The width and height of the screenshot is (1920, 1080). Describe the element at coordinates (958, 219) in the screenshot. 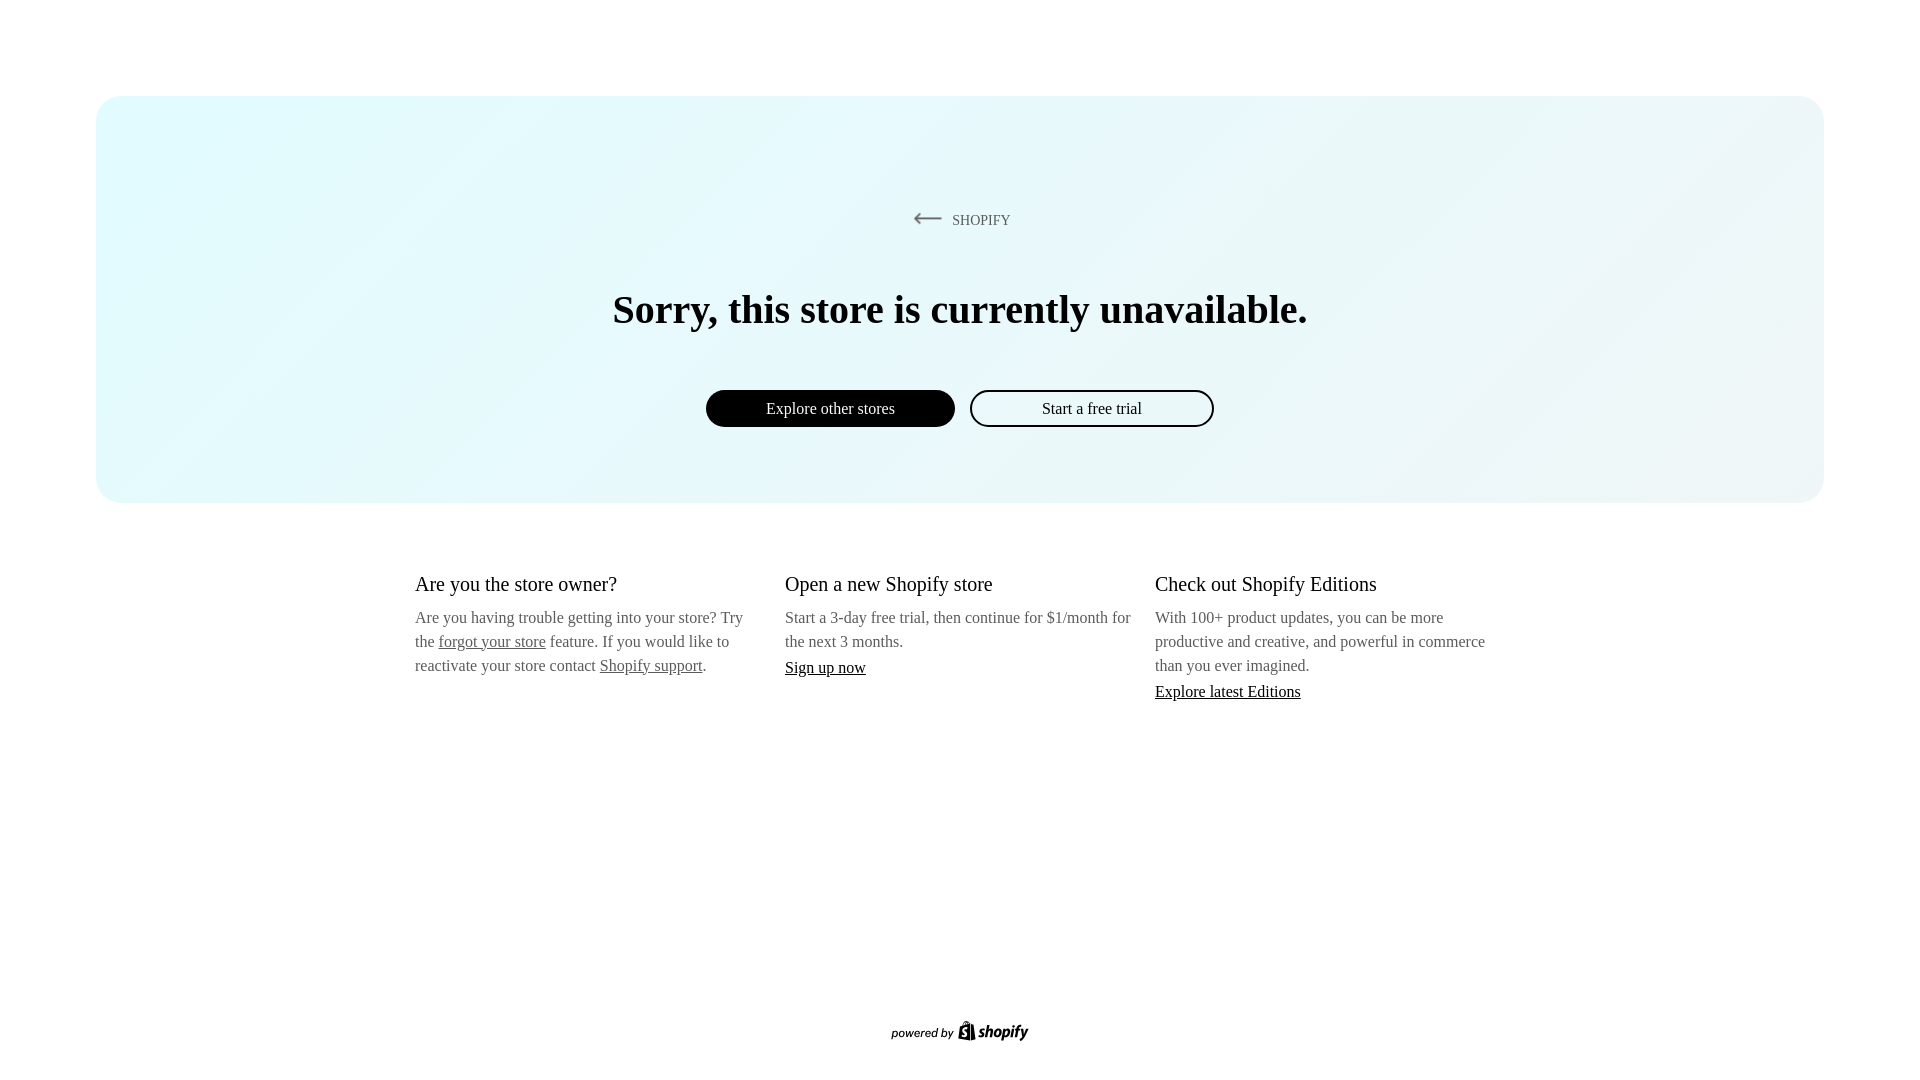

I see `SHOPIFY` at that location.